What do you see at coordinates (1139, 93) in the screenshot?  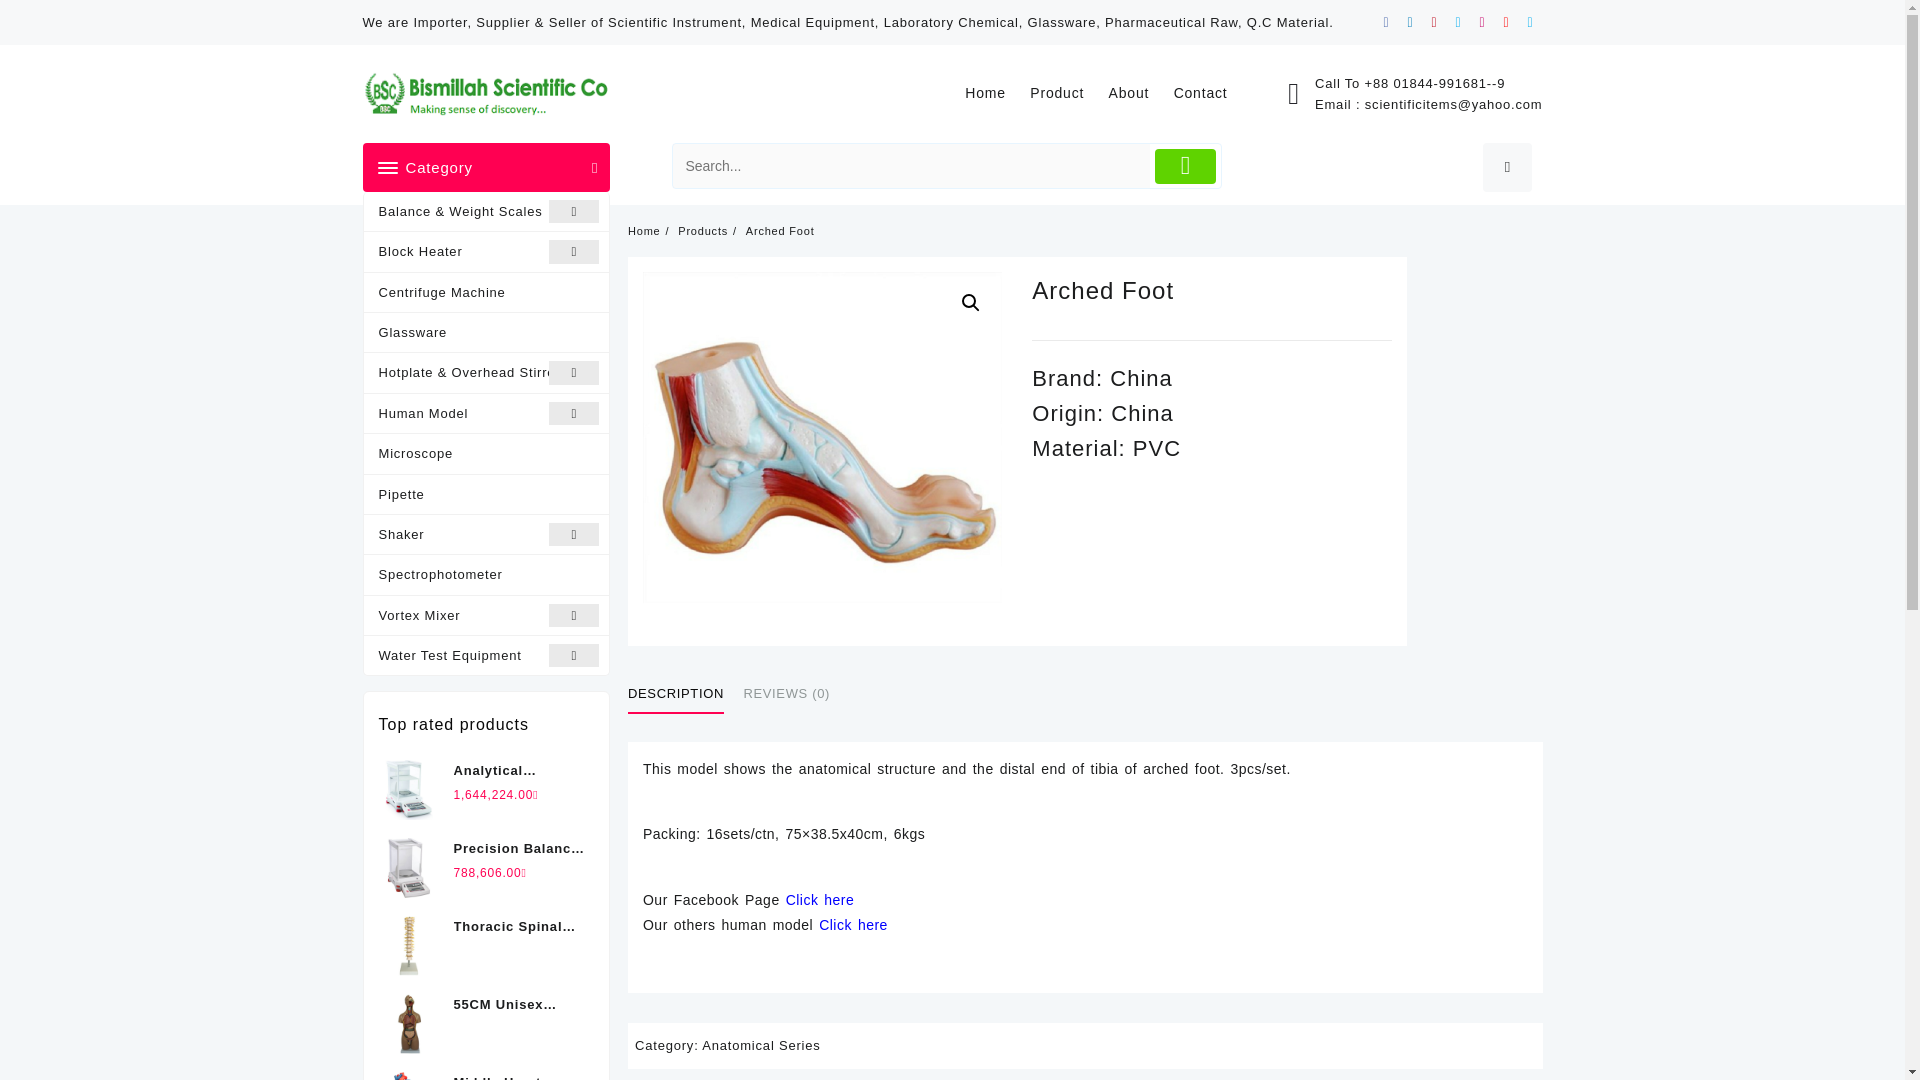 I see `About` at bounding box center [1139, 93].